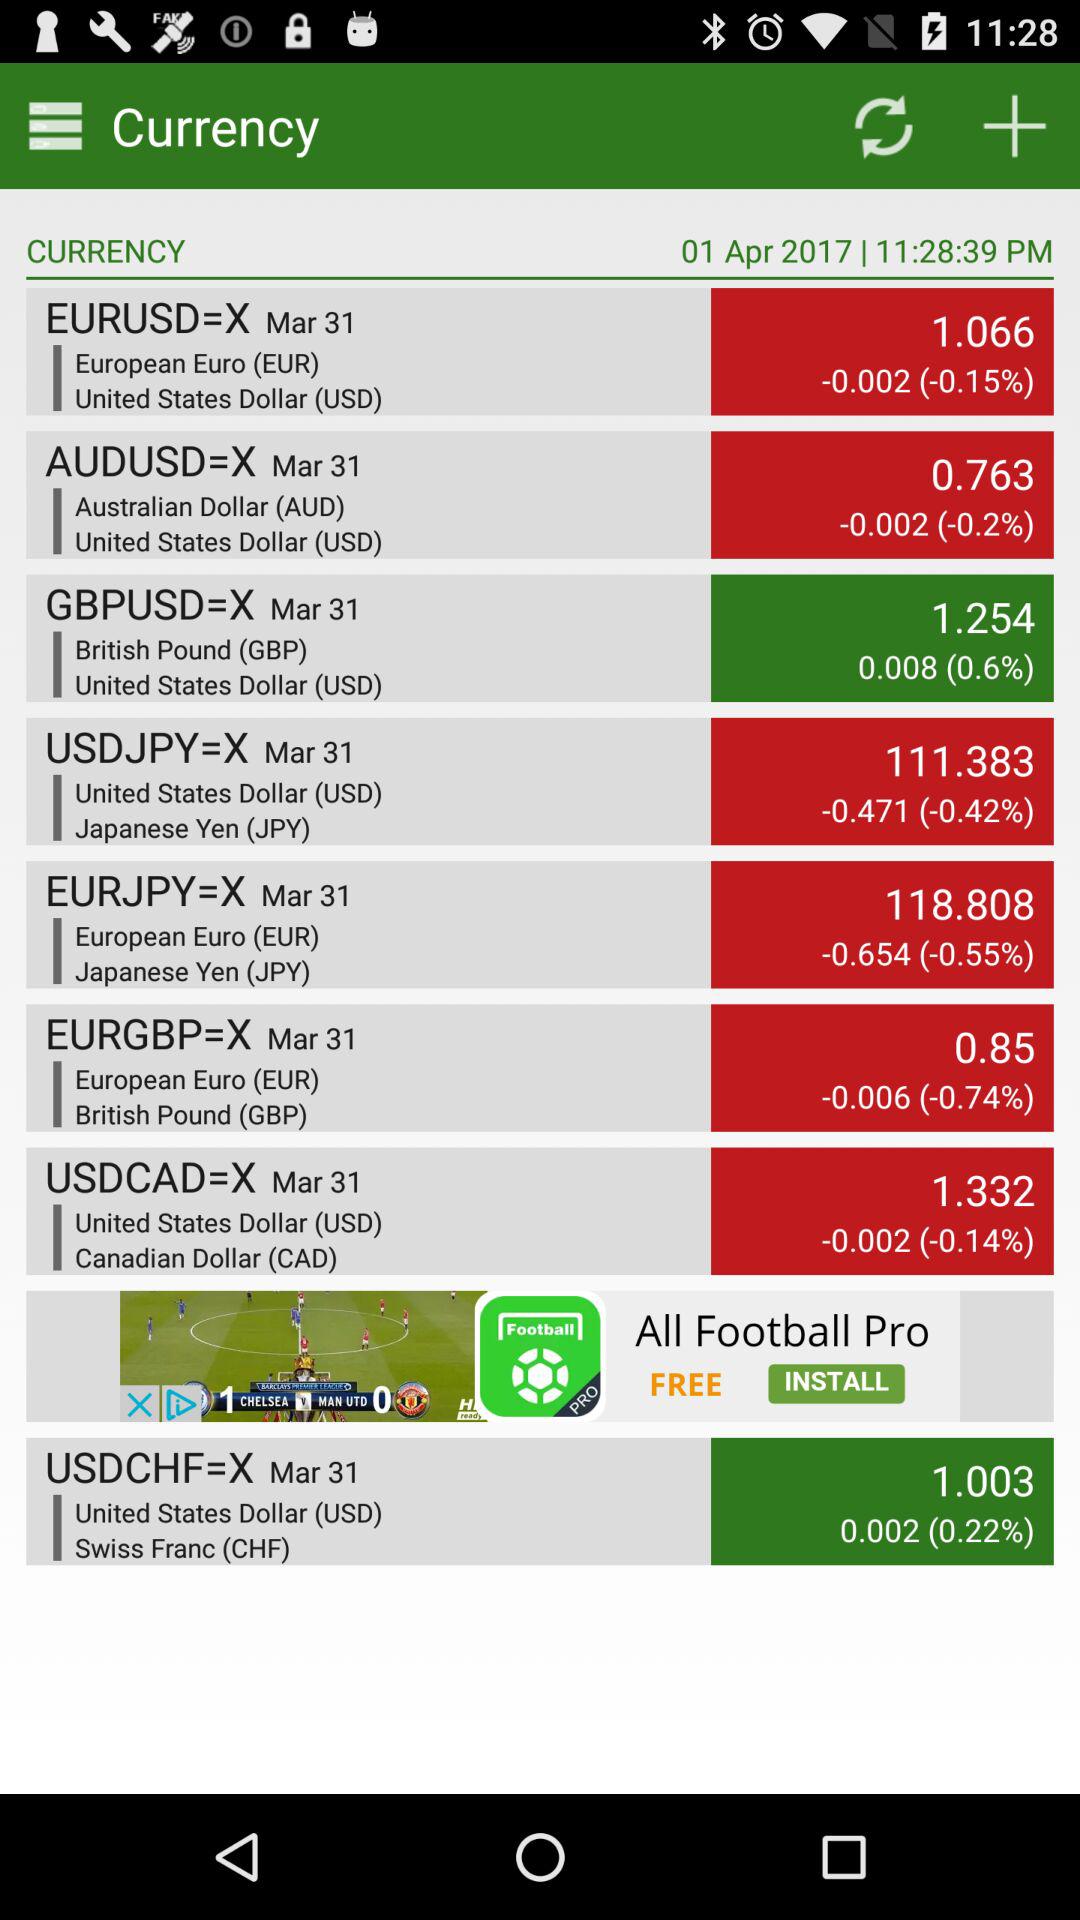  What do you see at coordinates (882, 126) in the screenshot?
I see `refresh` at bounding box center [882, 126].